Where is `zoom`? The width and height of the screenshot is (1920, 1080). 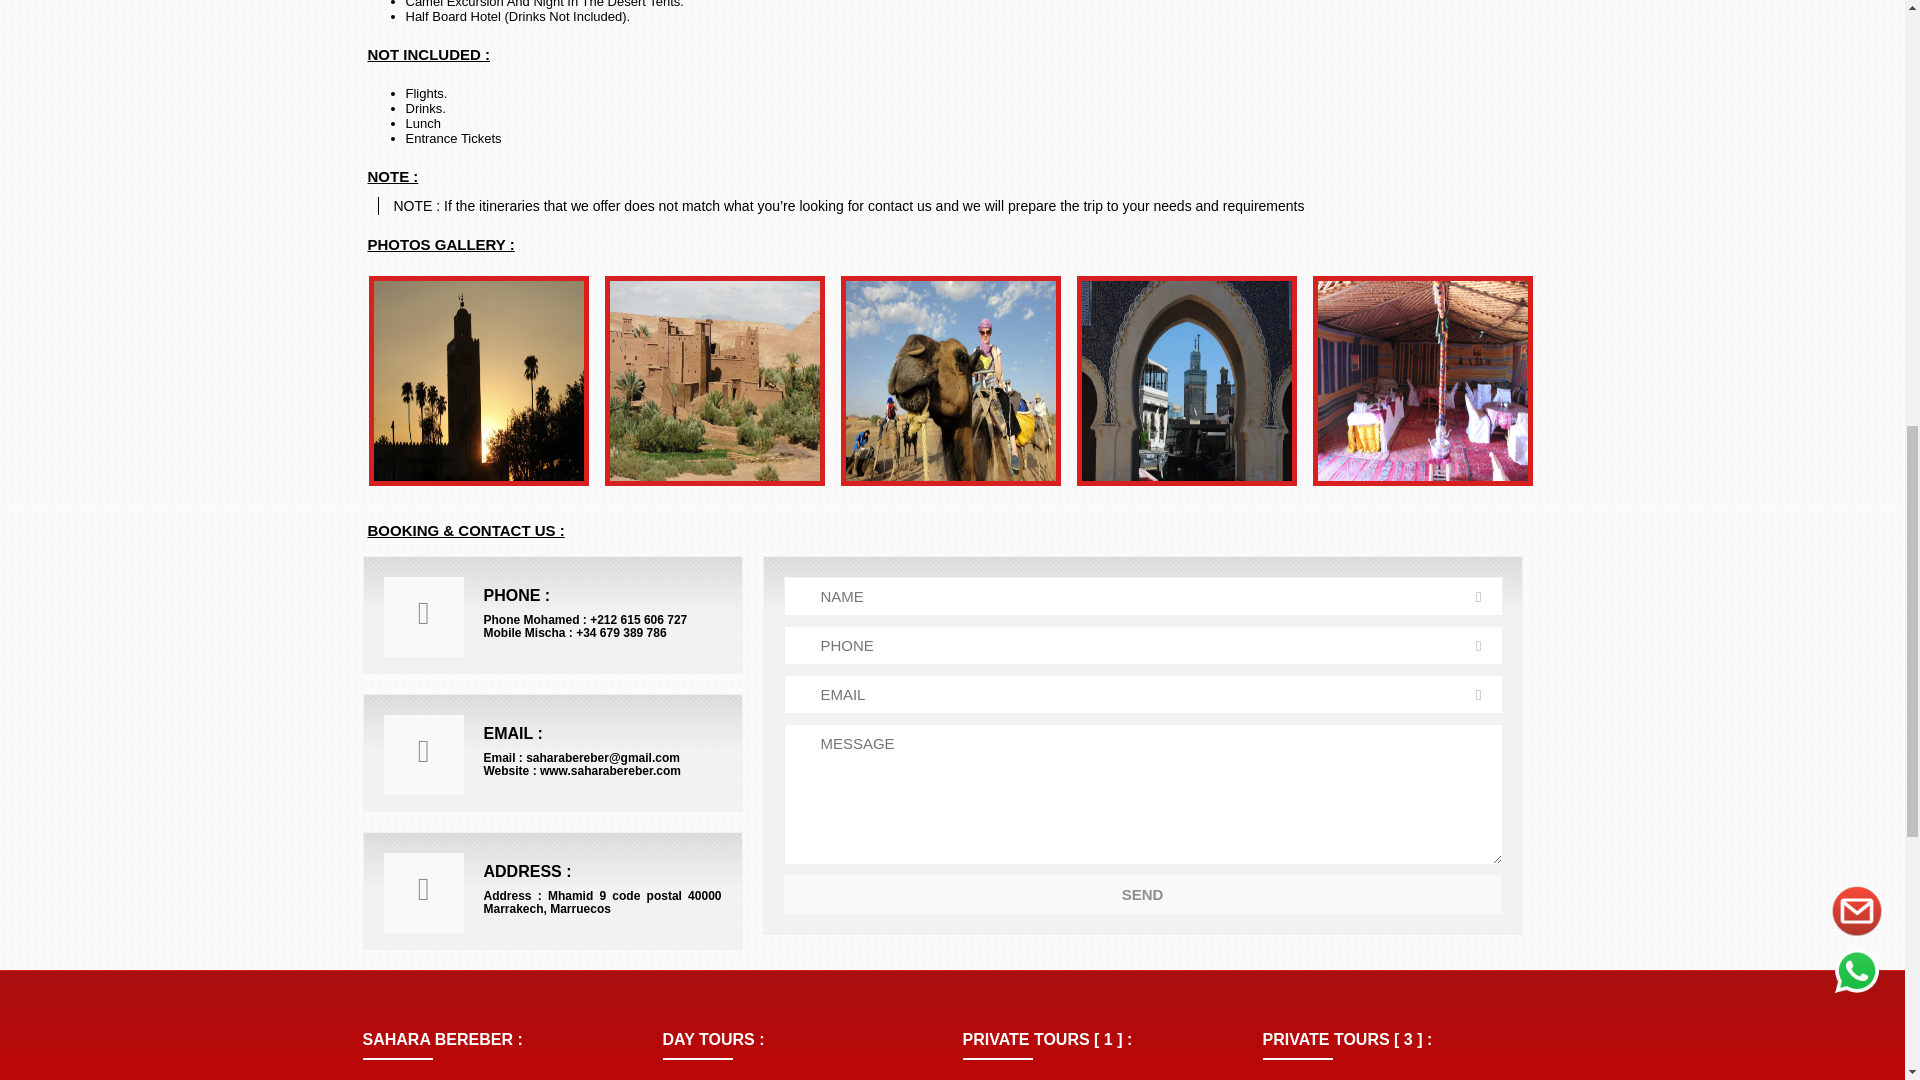 zoom is located at coordinates (1422, 381).